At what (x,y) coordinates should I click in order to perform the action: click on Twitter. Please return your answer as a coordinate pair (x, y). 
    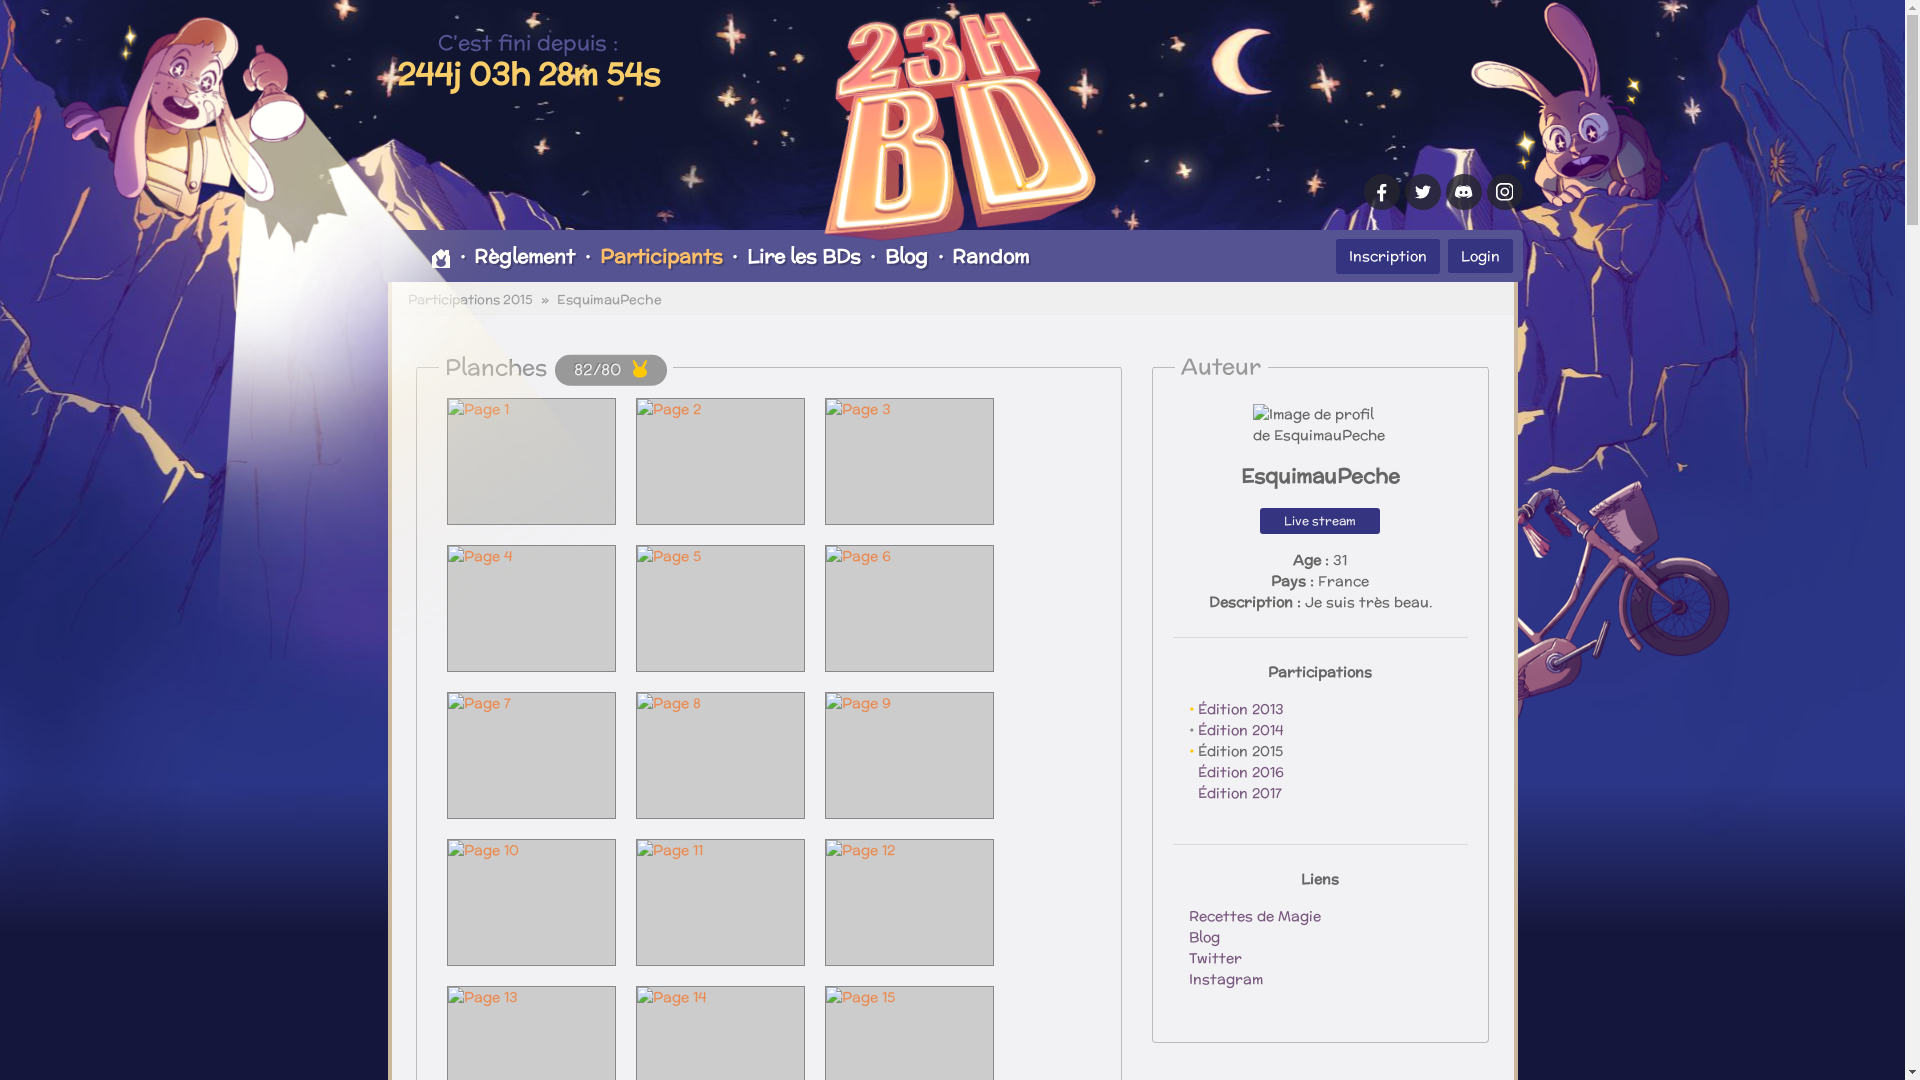
    Looking at the image, I should click on (1214, 958).